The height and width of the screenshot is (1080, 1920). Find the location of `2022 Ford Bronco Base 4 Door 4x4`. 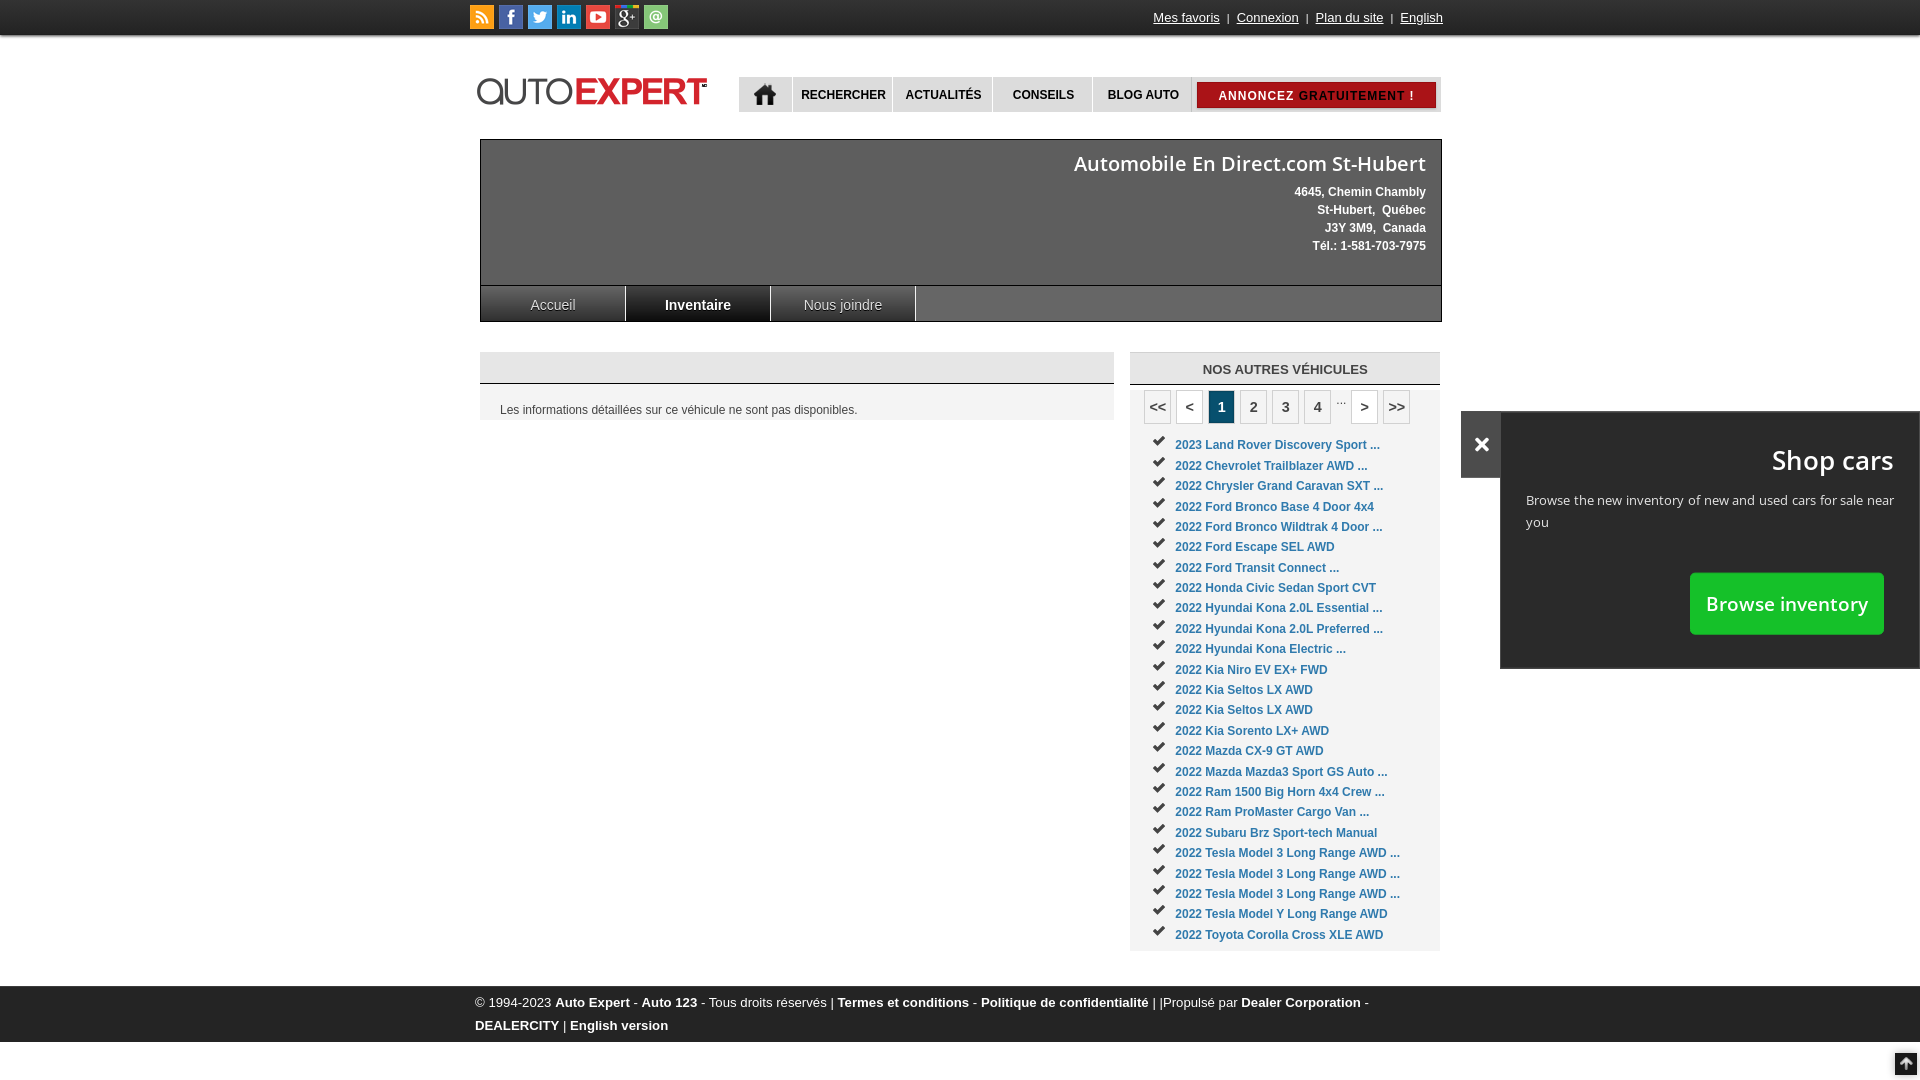

2022 Ford Bronco Base 4 Door 4x4 is located at coordinates (1274, 507).